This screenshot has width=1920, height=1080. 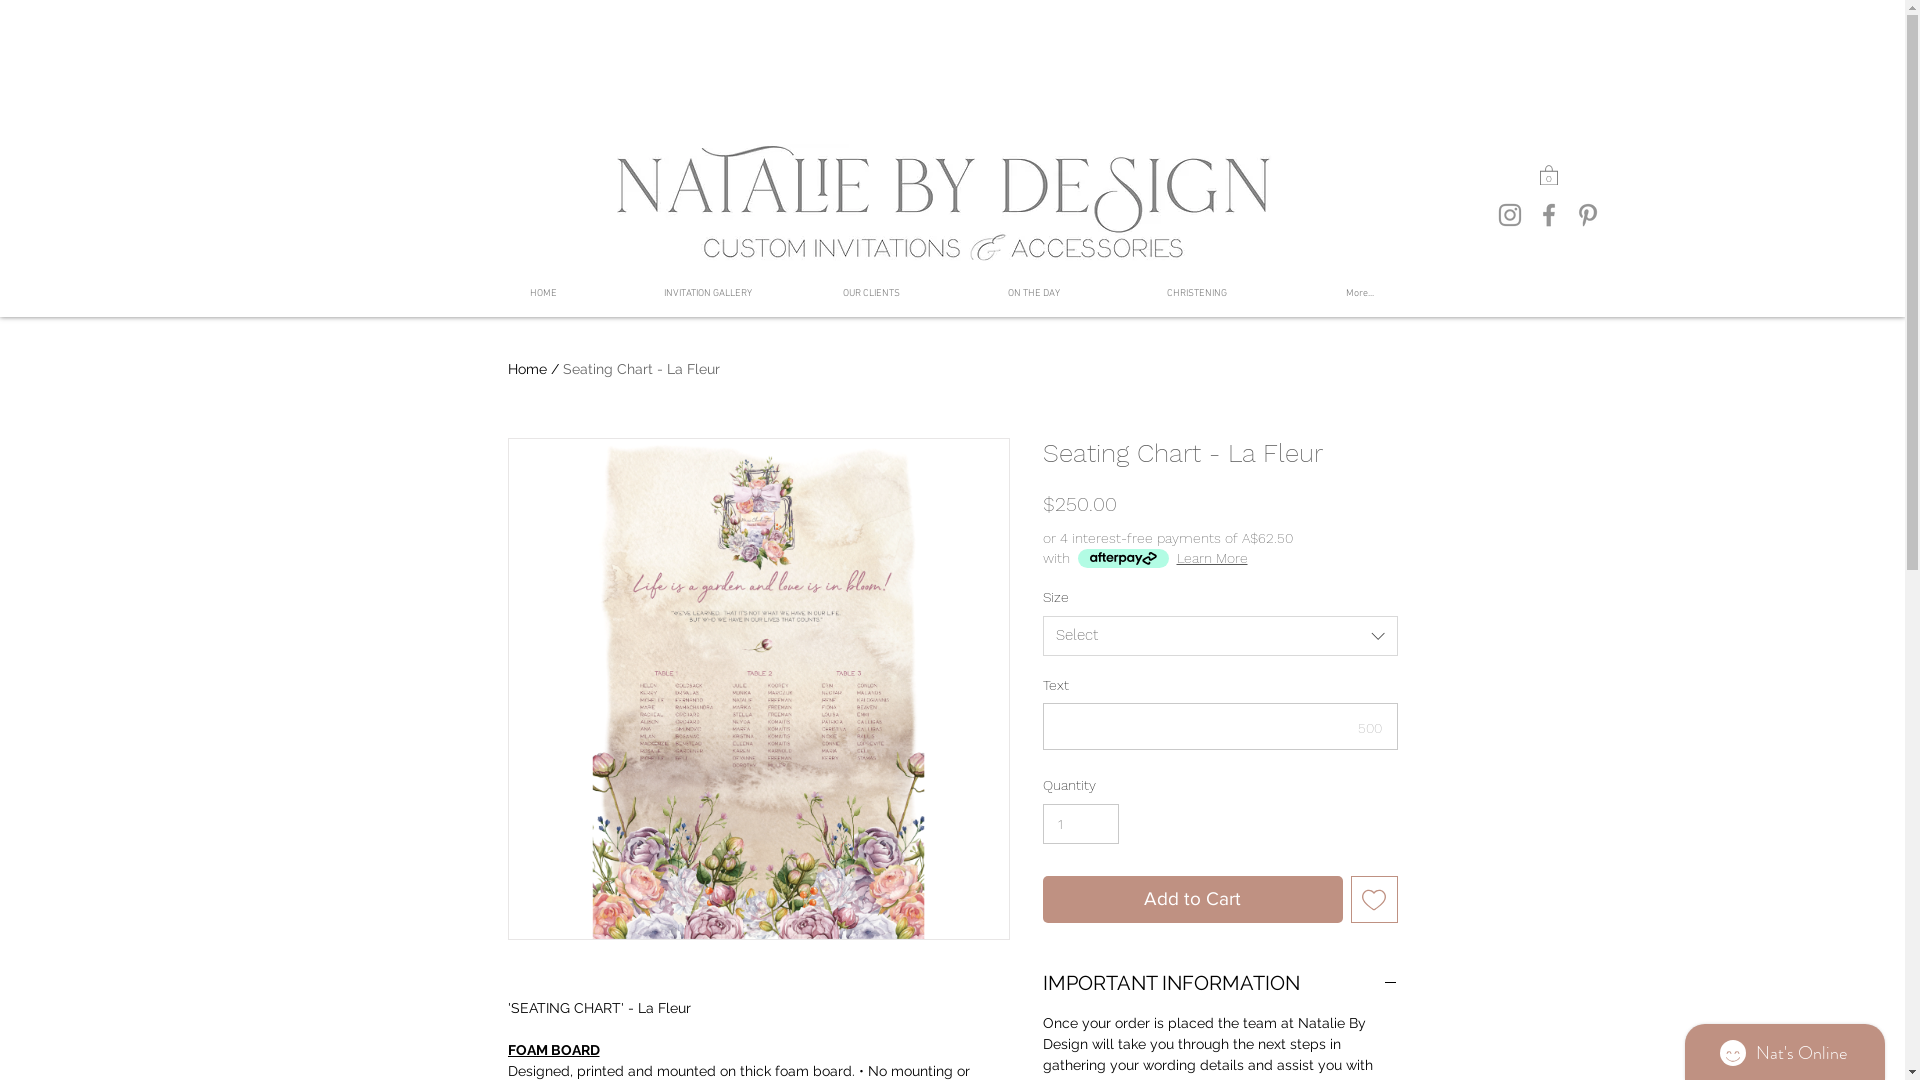 What do you see at coordinates (940, 202) in the screenshot?
I see `Custom Invitations - The Art of inviting` at bounding box center [940, 202].